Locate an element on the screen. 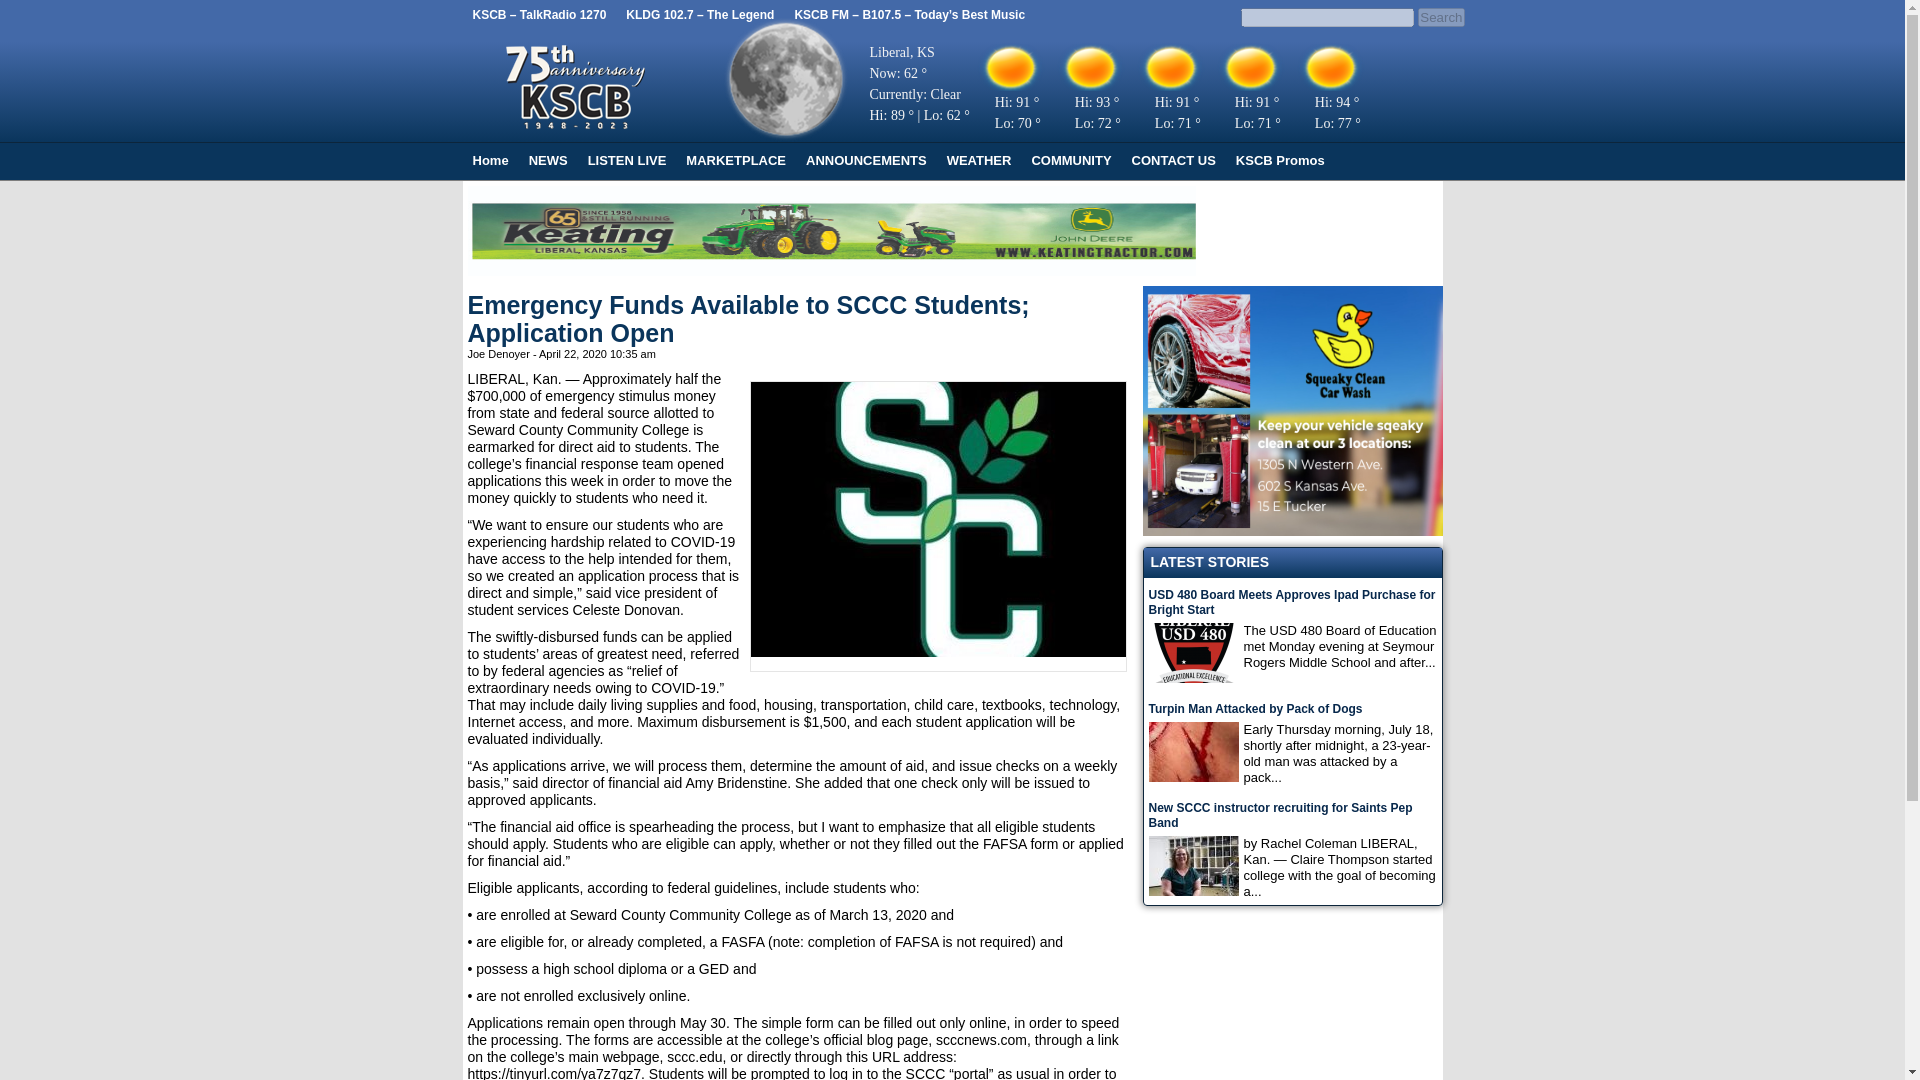  MARKETPLACE is located at coordinates (736, 160).